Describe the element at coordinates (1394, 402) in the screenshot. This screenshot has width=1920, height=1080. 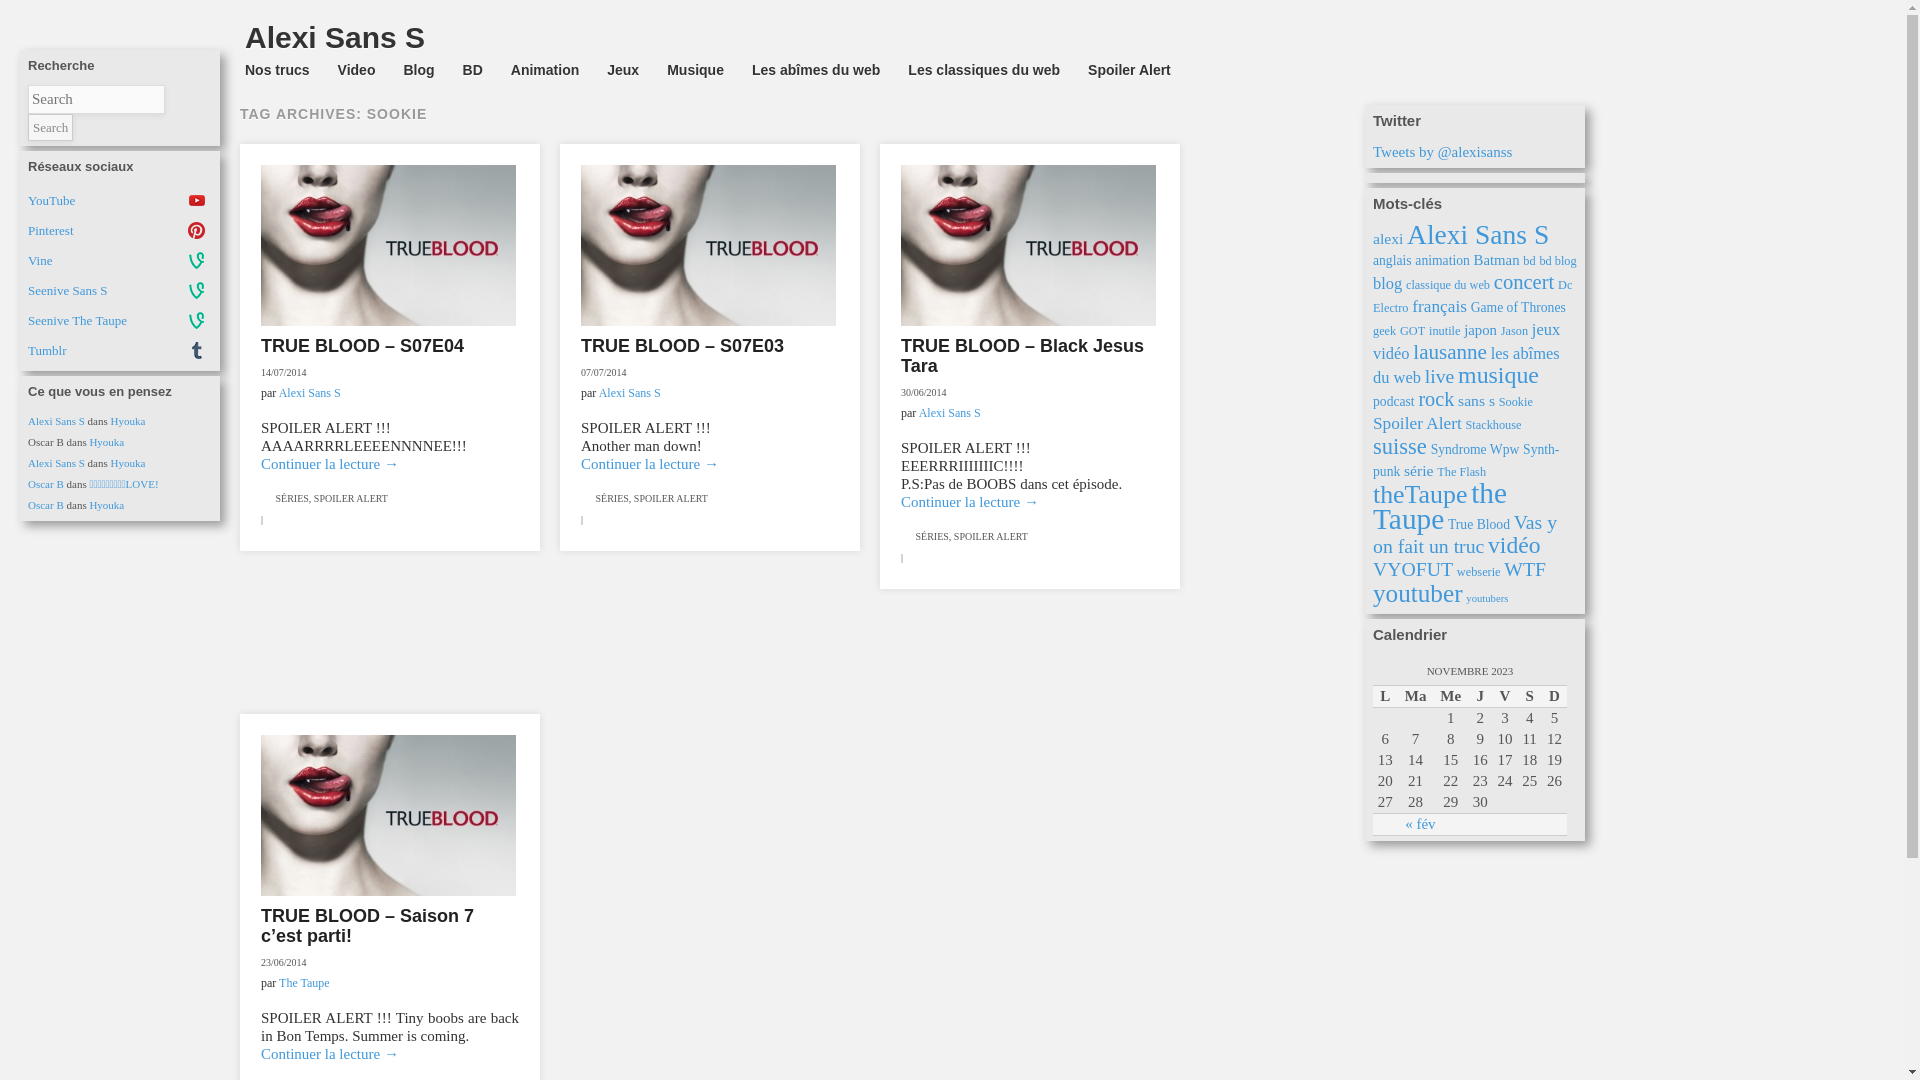
I see `podcast` at that location.